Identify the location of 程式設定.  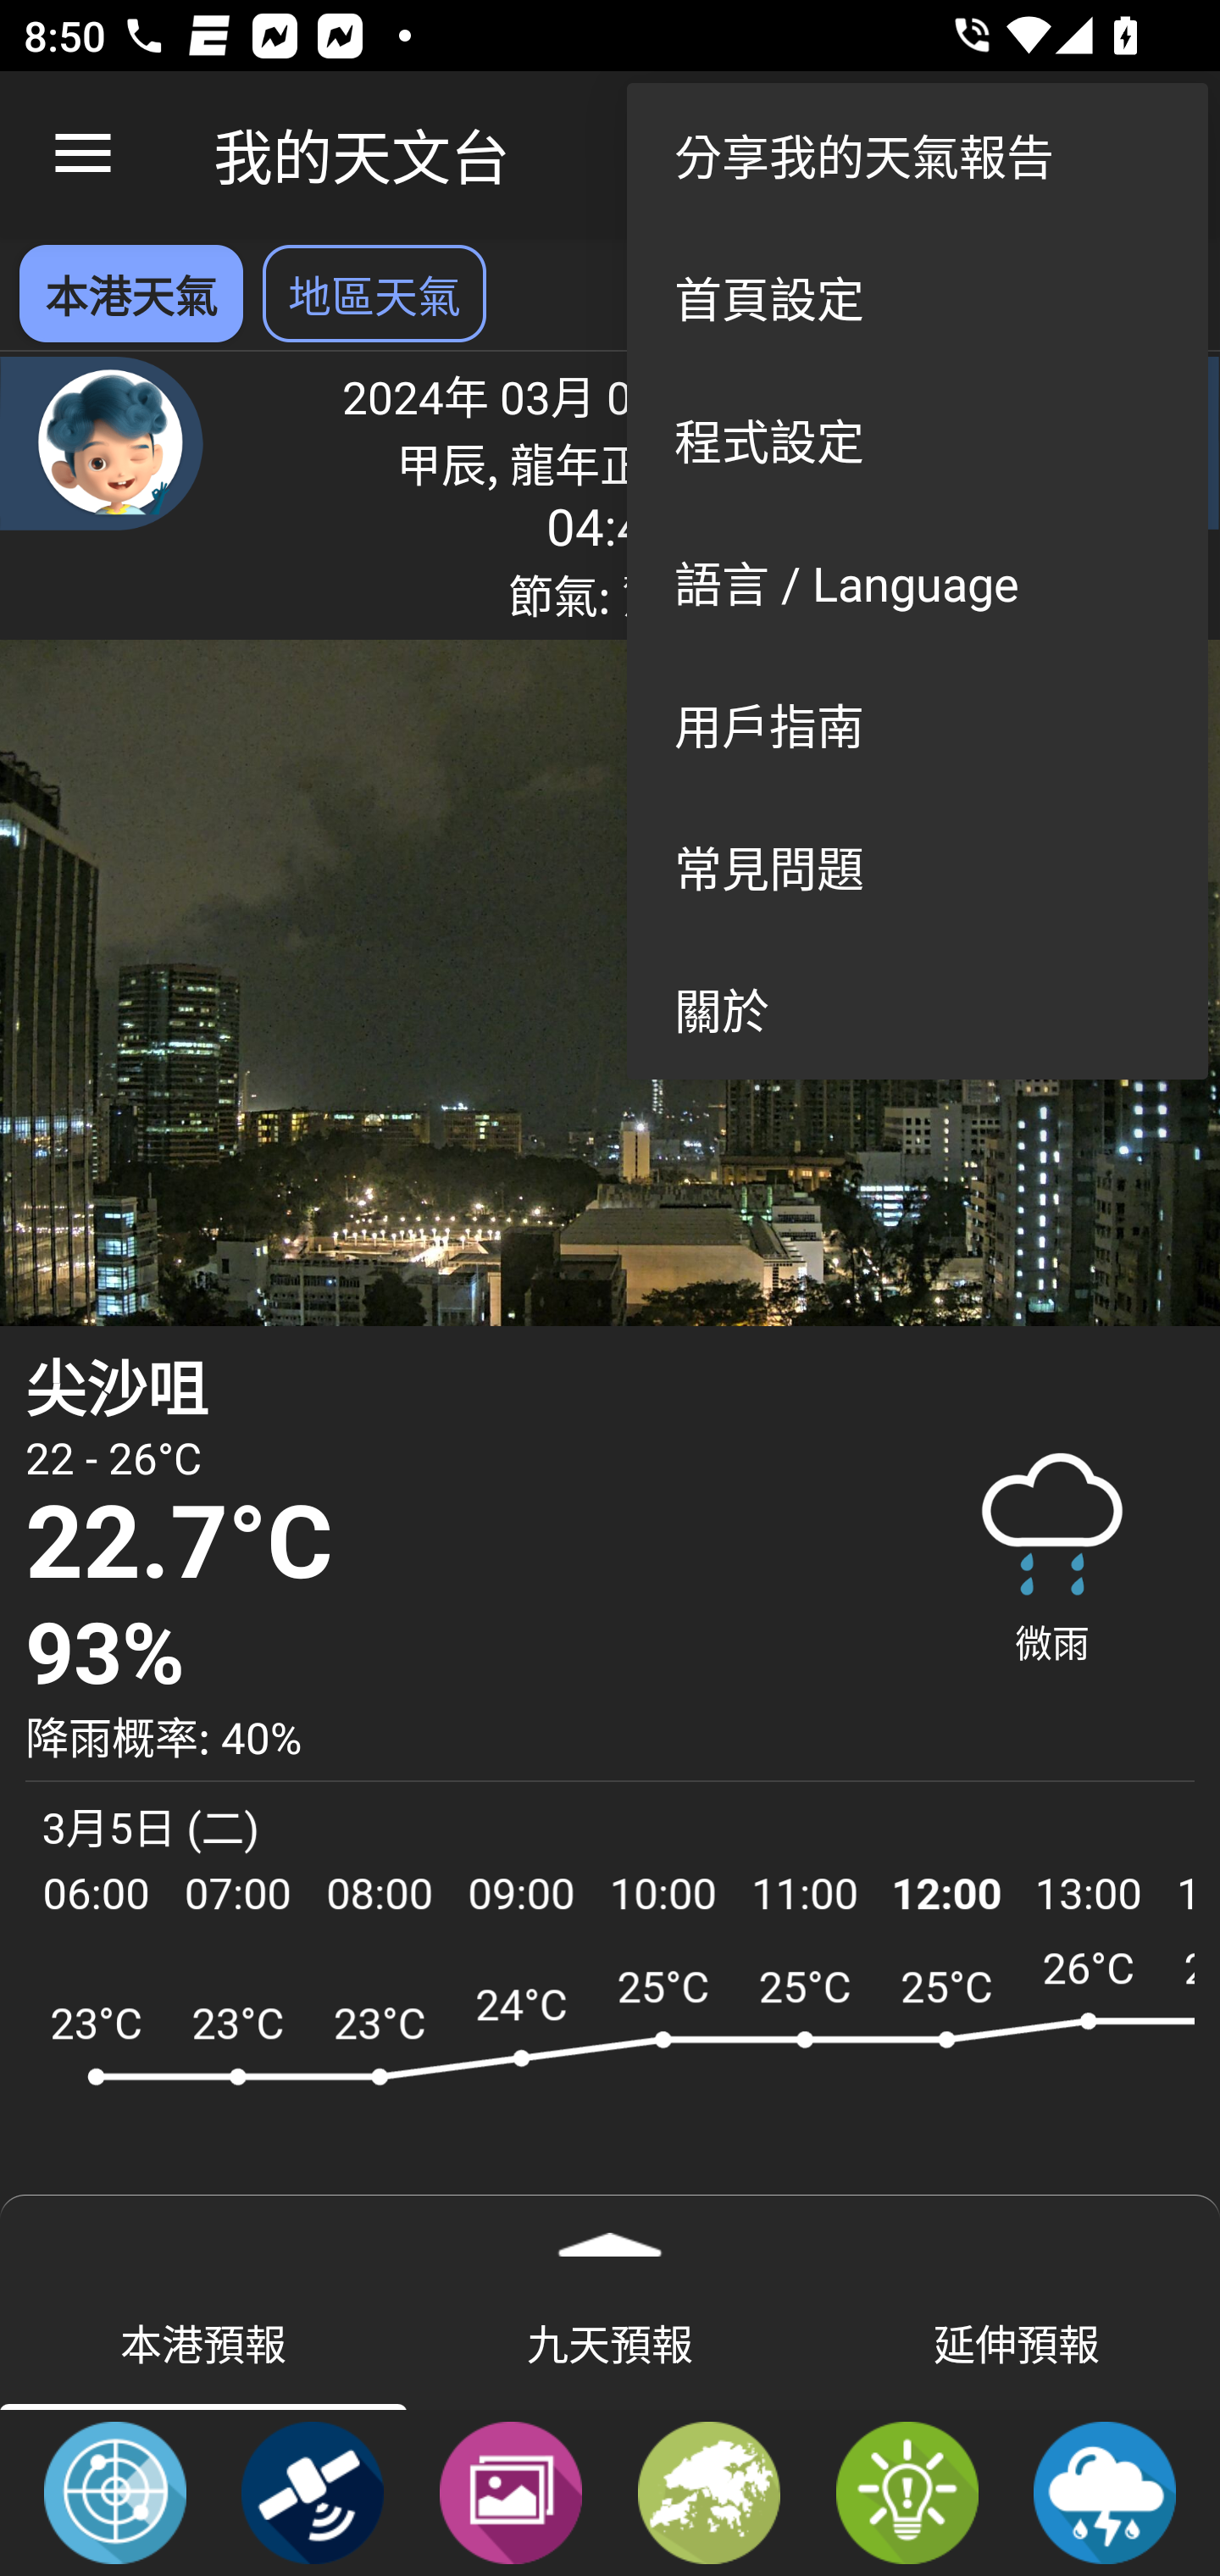
(917, 439).